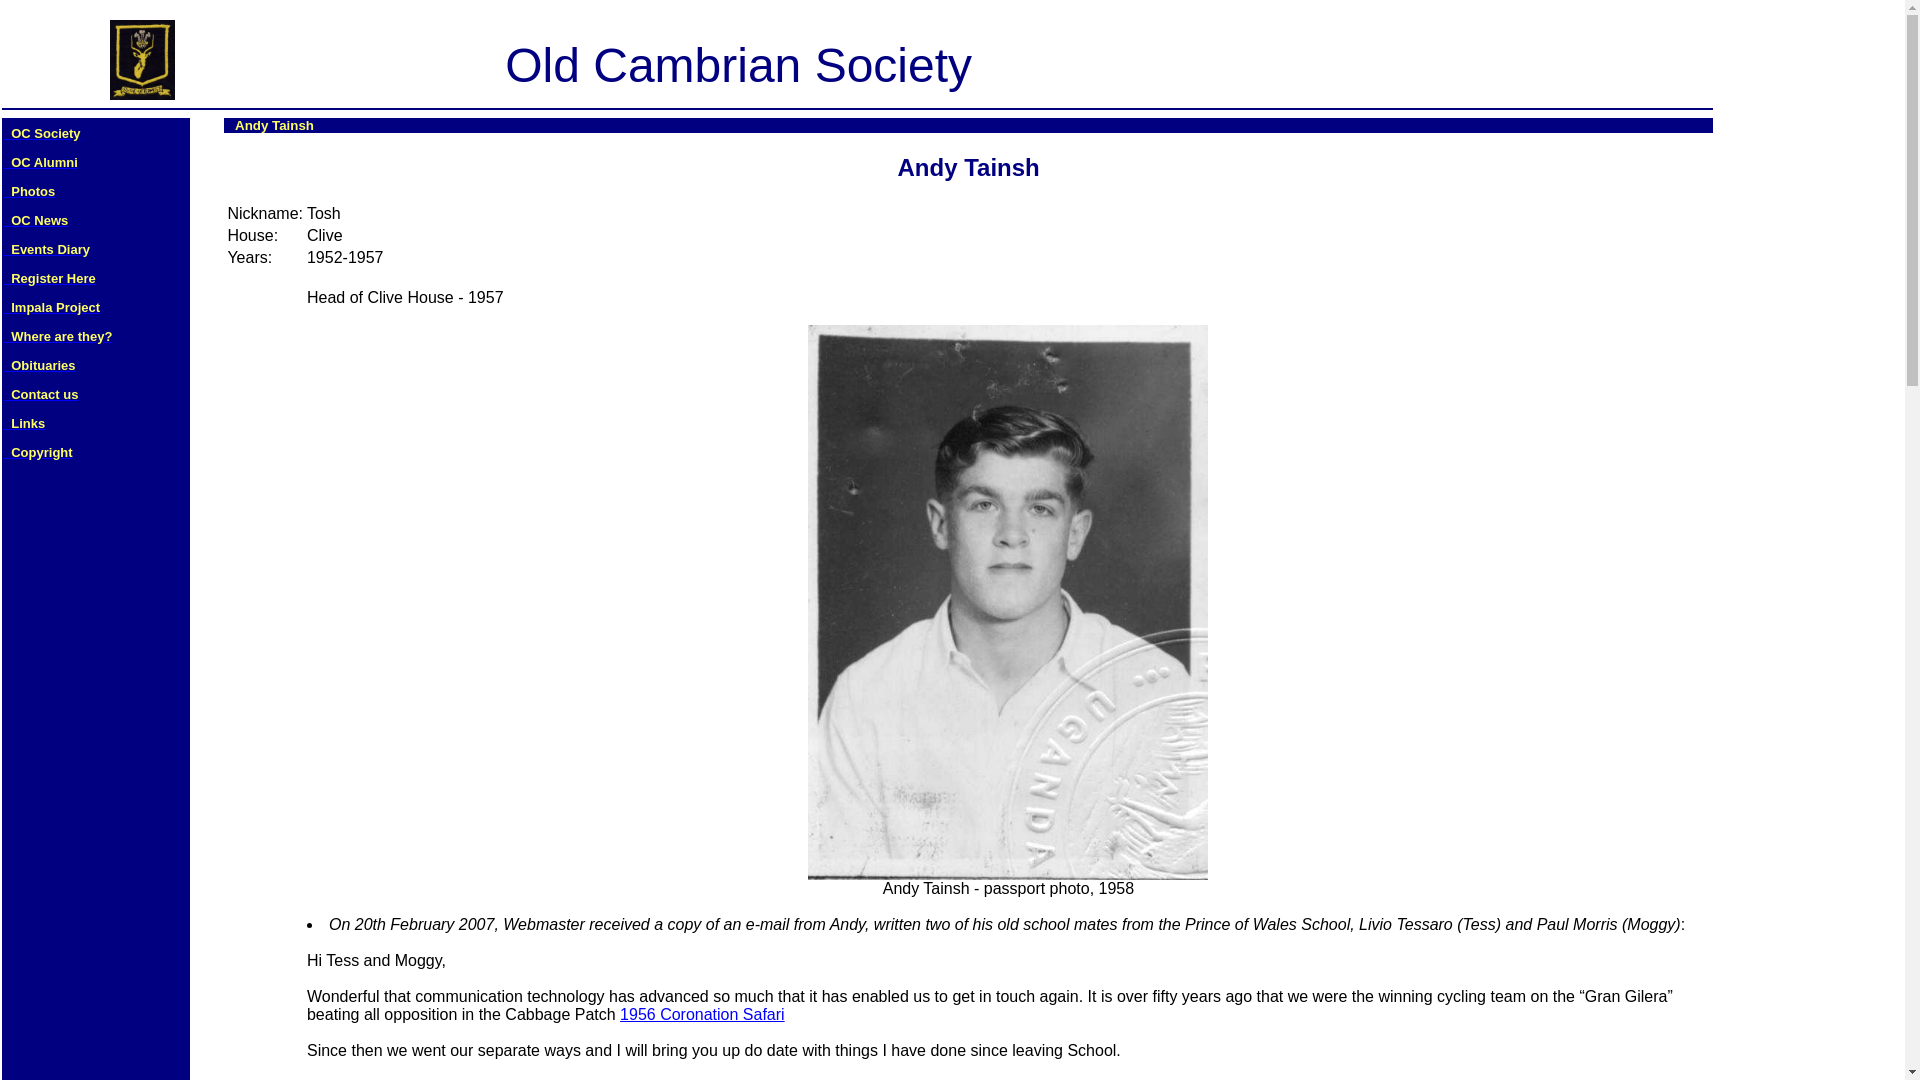 The height and width of the screenshot is (1080, 1920). Describe the element at coordinates (29, 190) in the screenshot. I see `  Photos` at that location.